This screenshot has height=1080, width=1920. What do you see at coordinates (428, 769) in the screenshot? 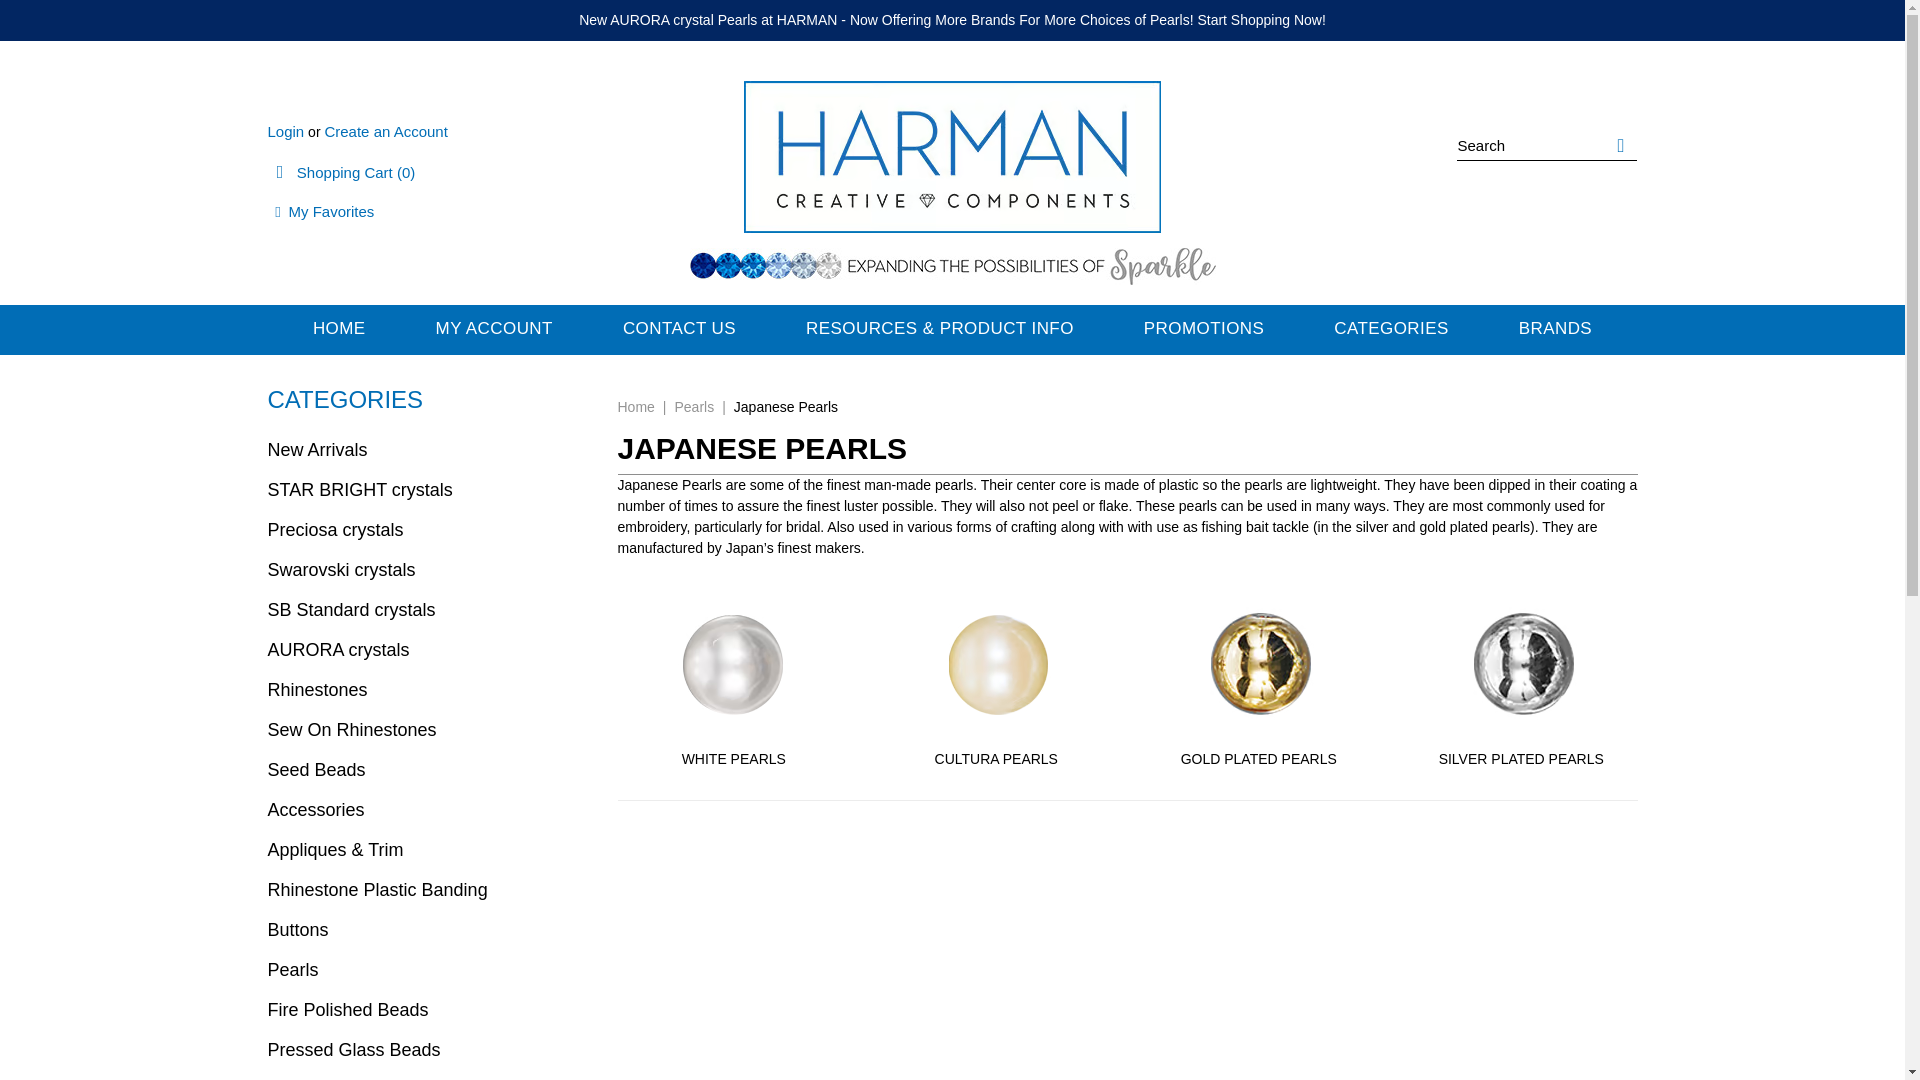
I see `Seed Beads` at bounding box center [428, 769].